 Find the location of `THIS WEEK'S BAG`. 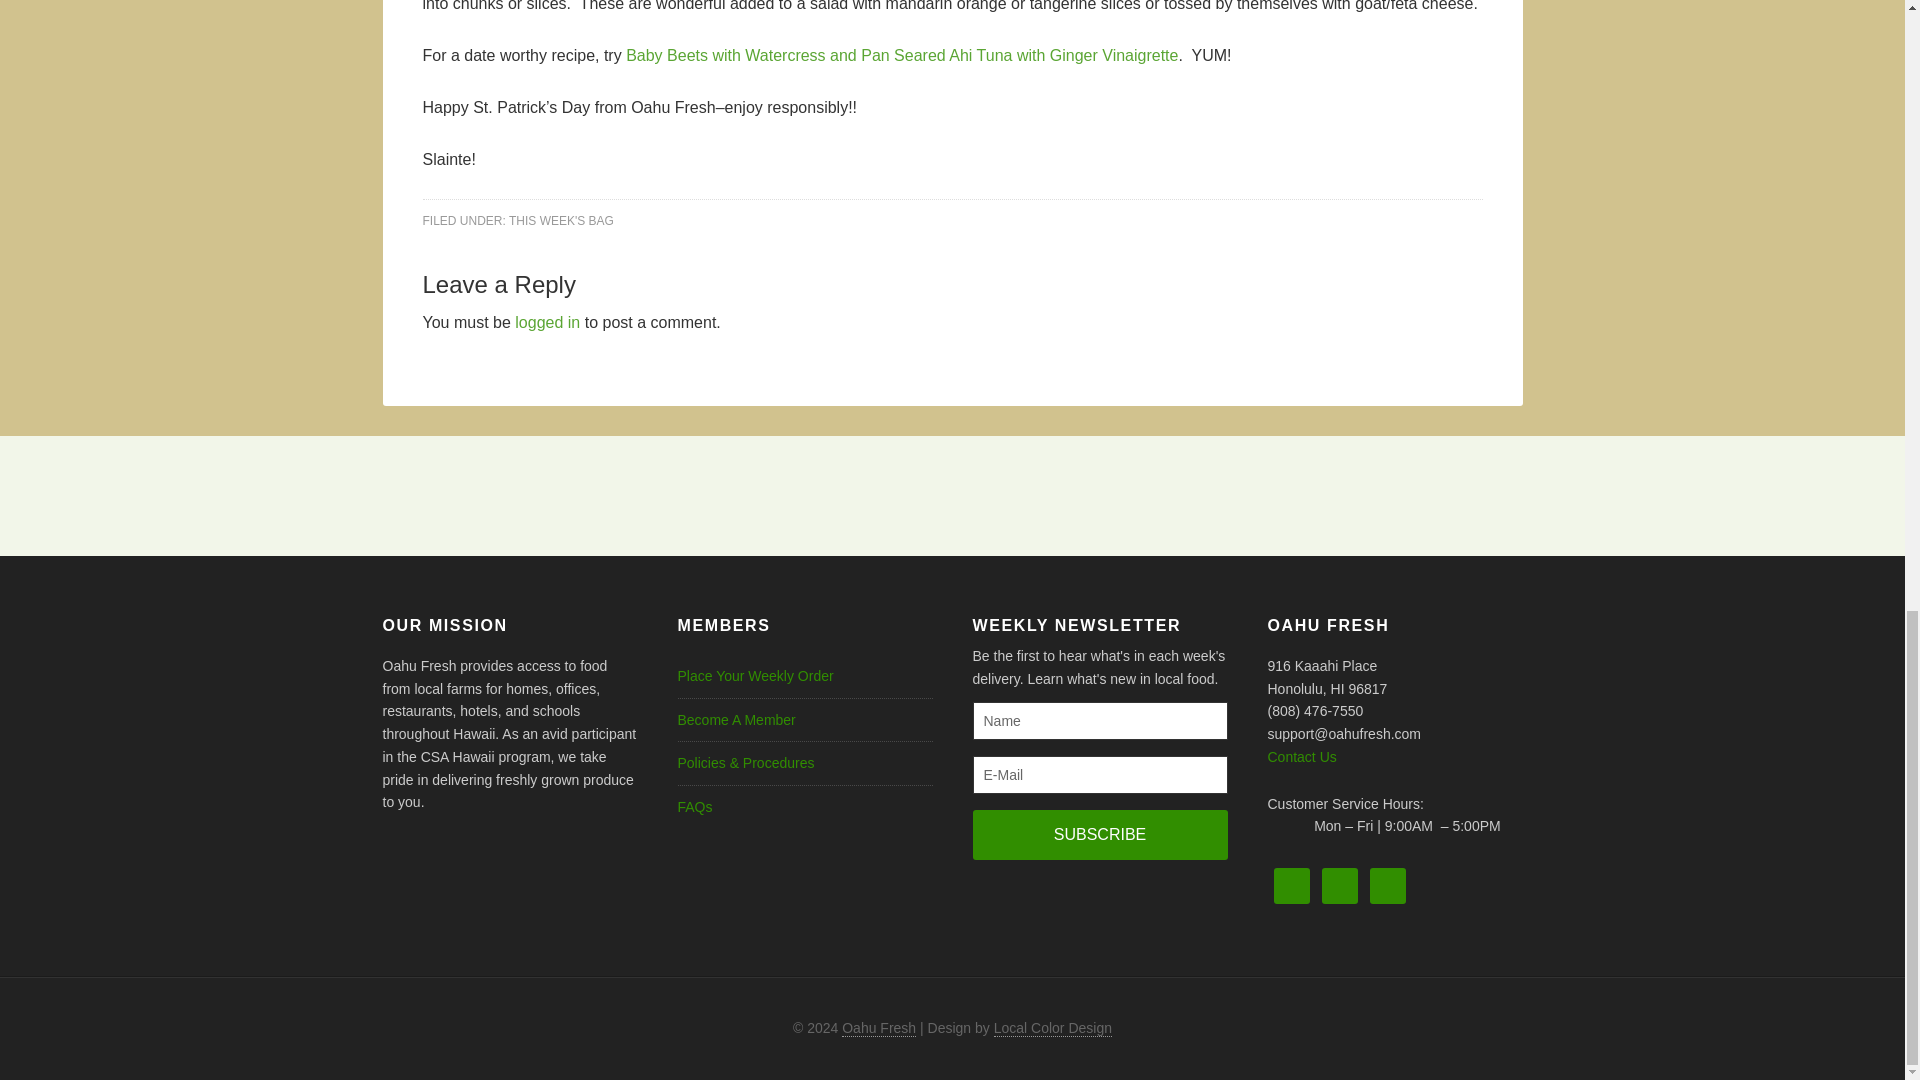

THIS WEEK'S BAG is located at coordinates (561, 219).